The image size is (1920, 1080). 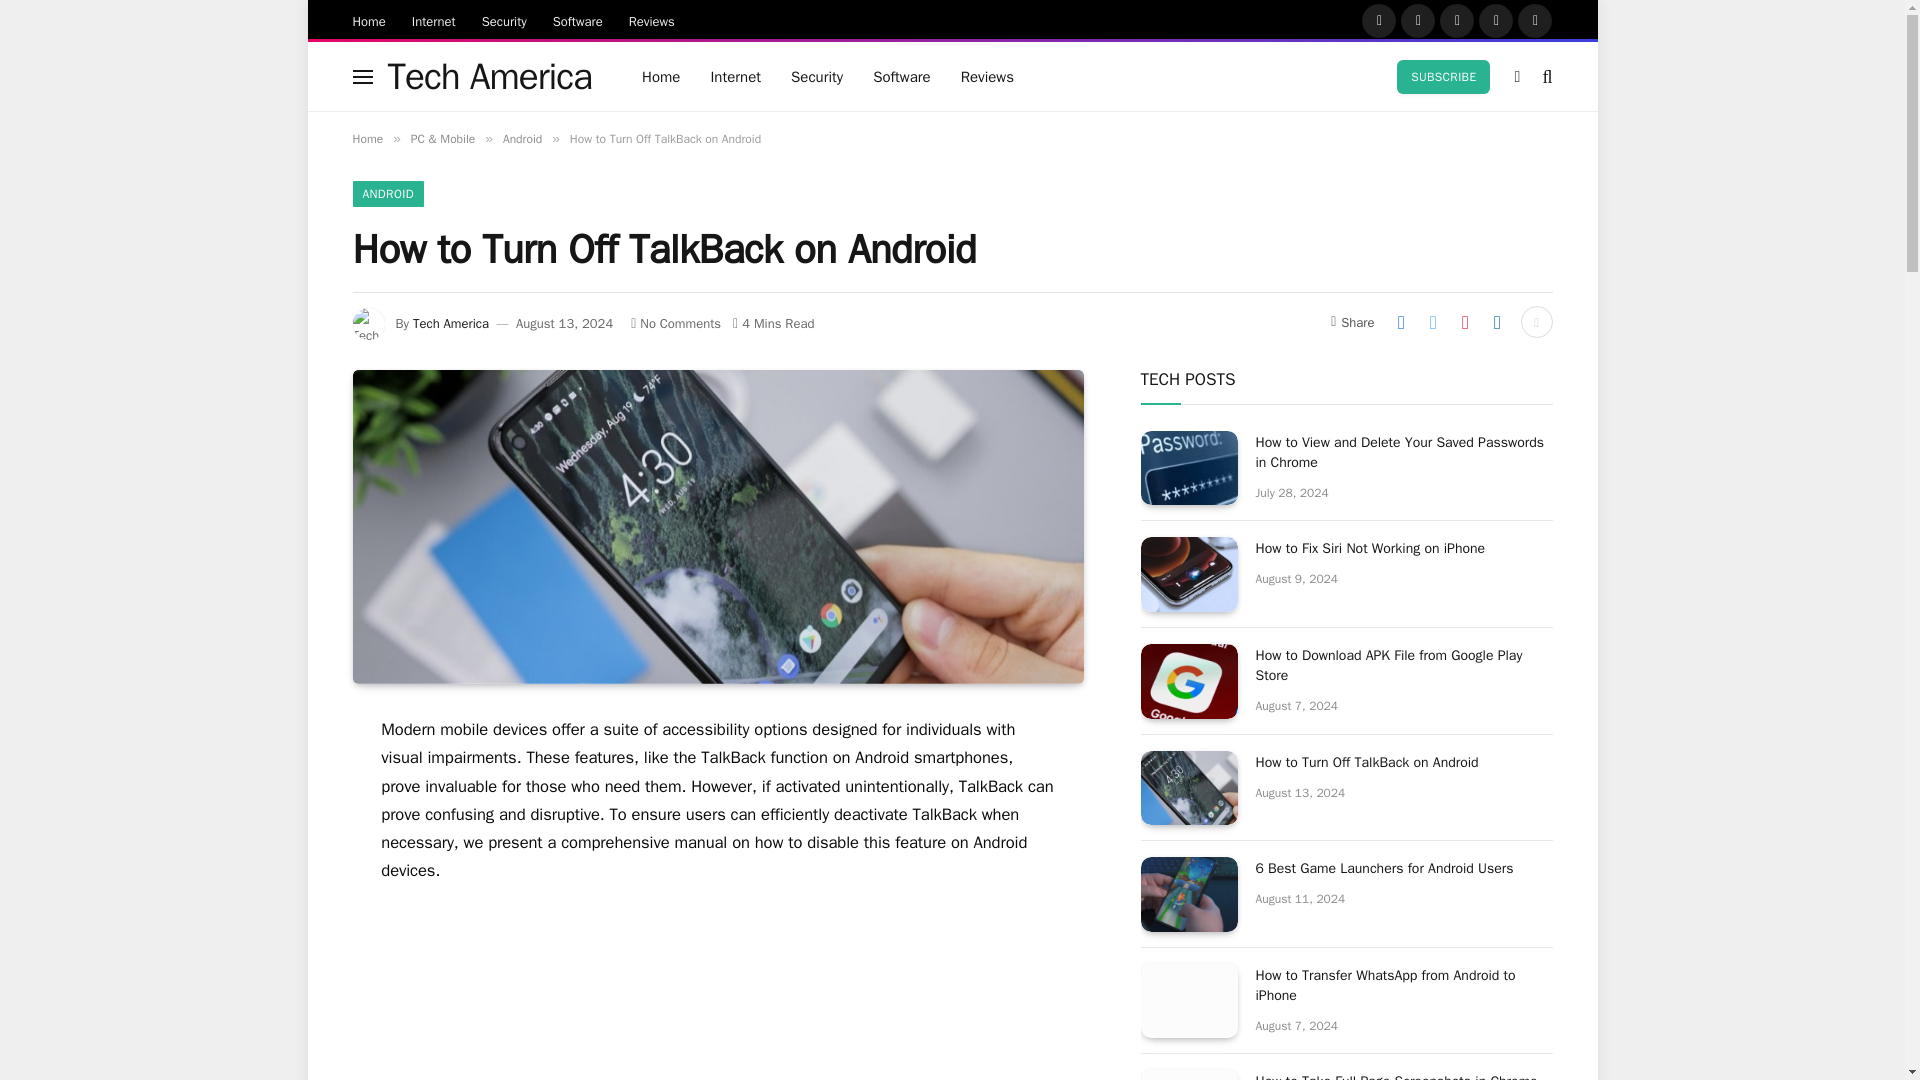 I want to click on Instagram, so click(x=1457, y=20).